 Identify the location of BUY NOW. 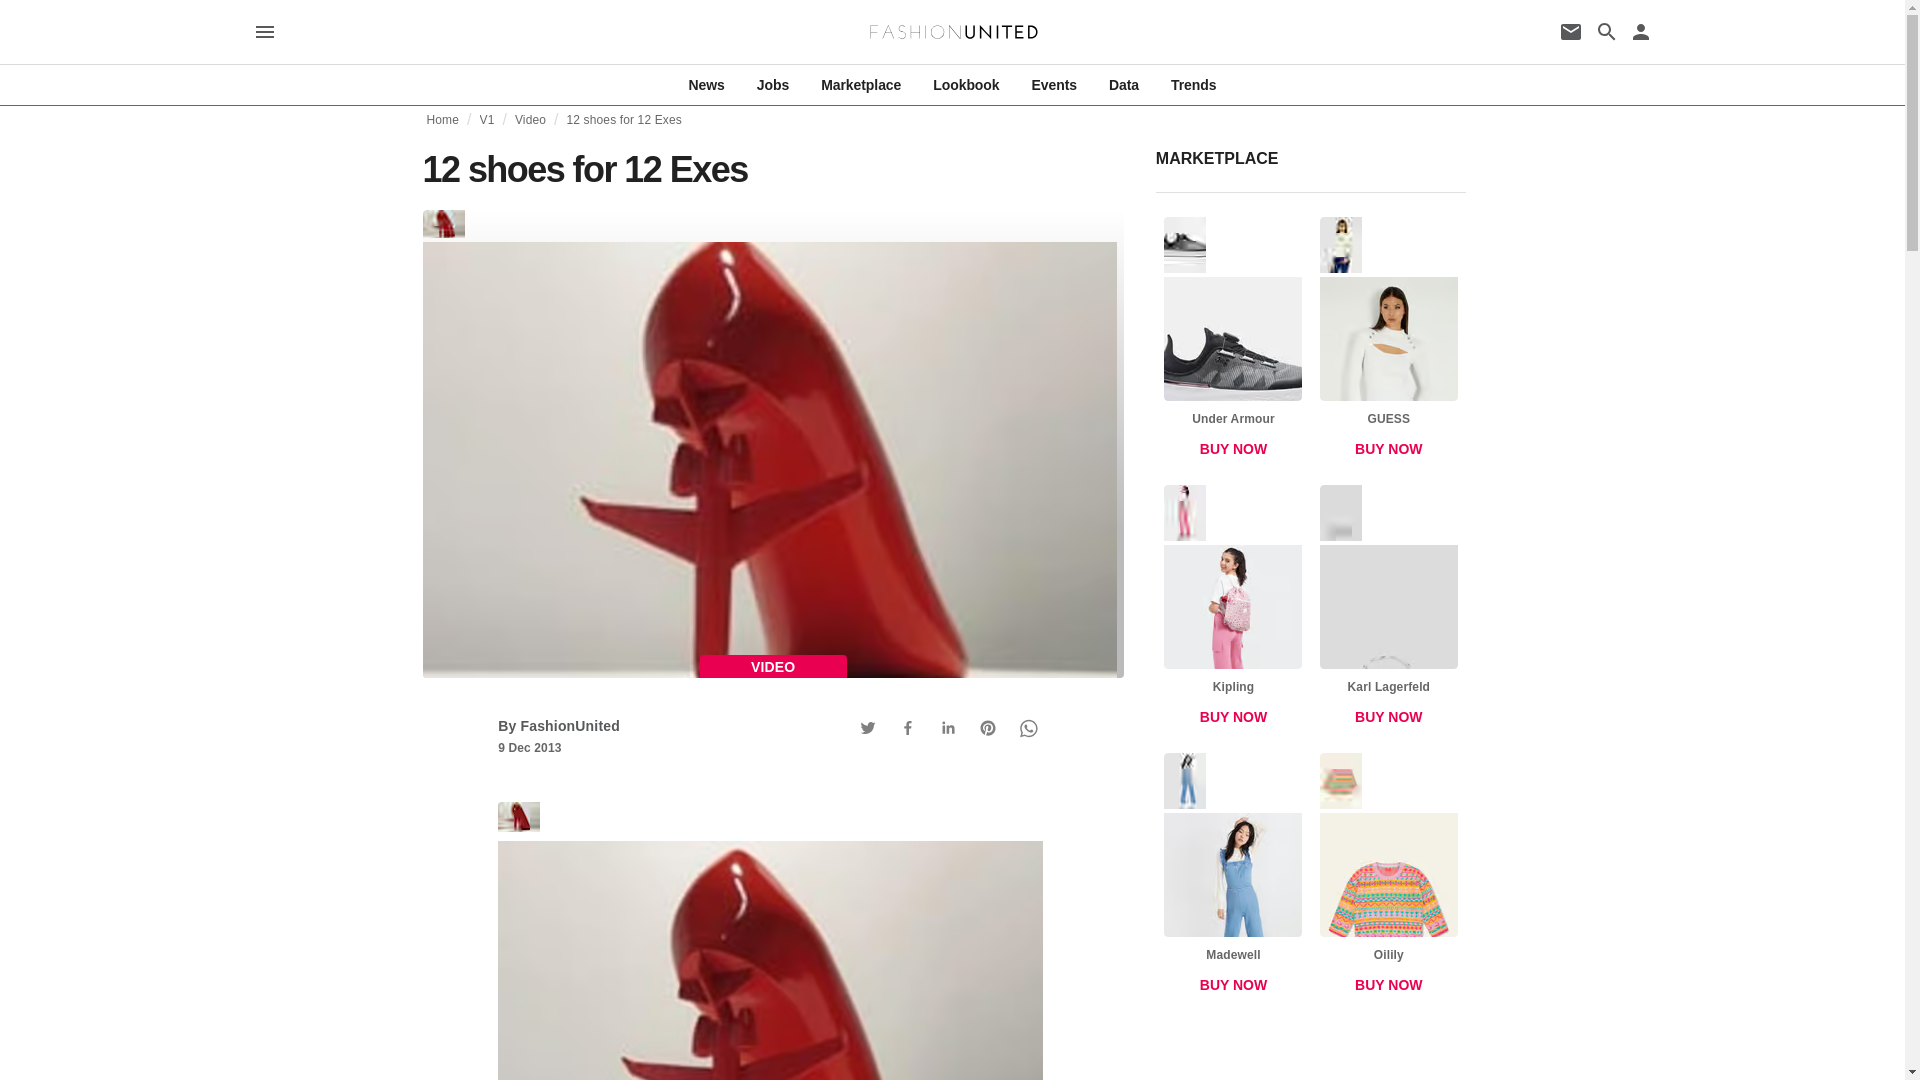
(1388, 985).